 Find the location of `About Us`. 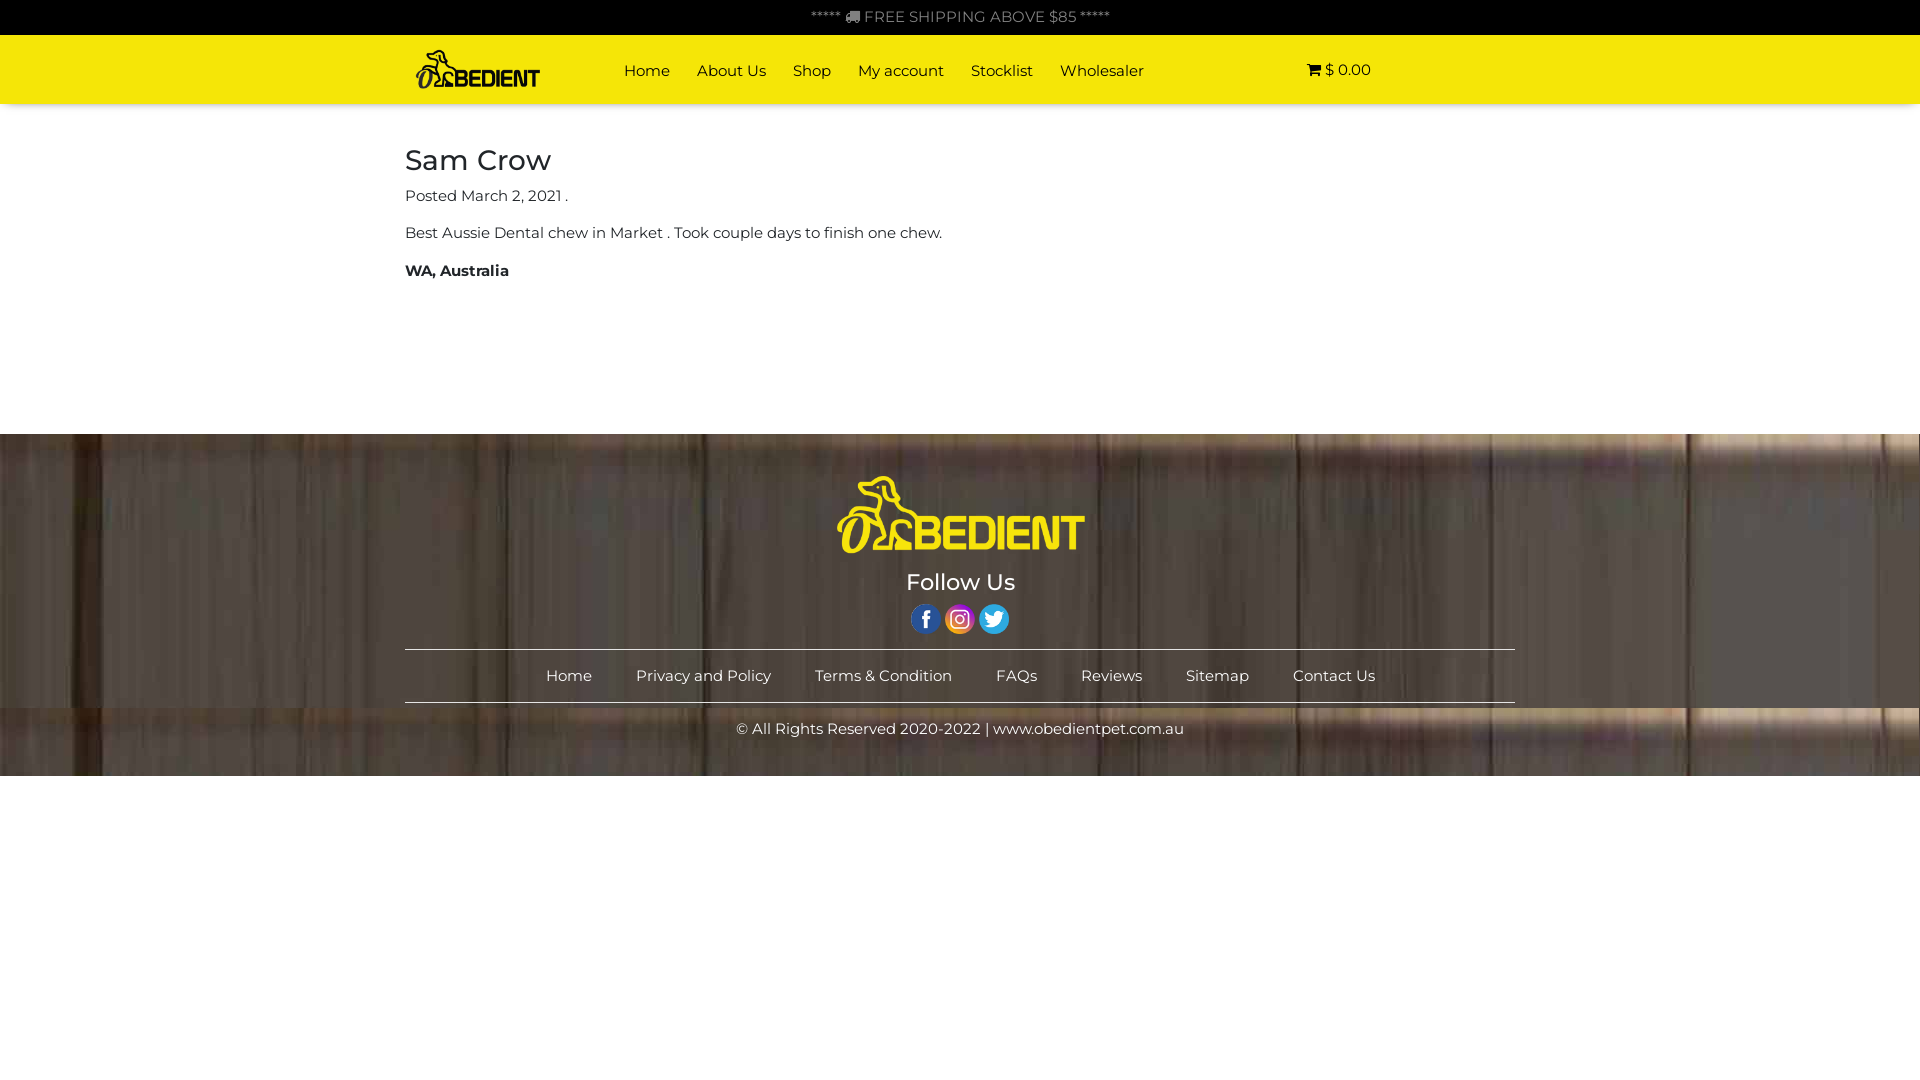

About Us is located at coordinates (731, 71).